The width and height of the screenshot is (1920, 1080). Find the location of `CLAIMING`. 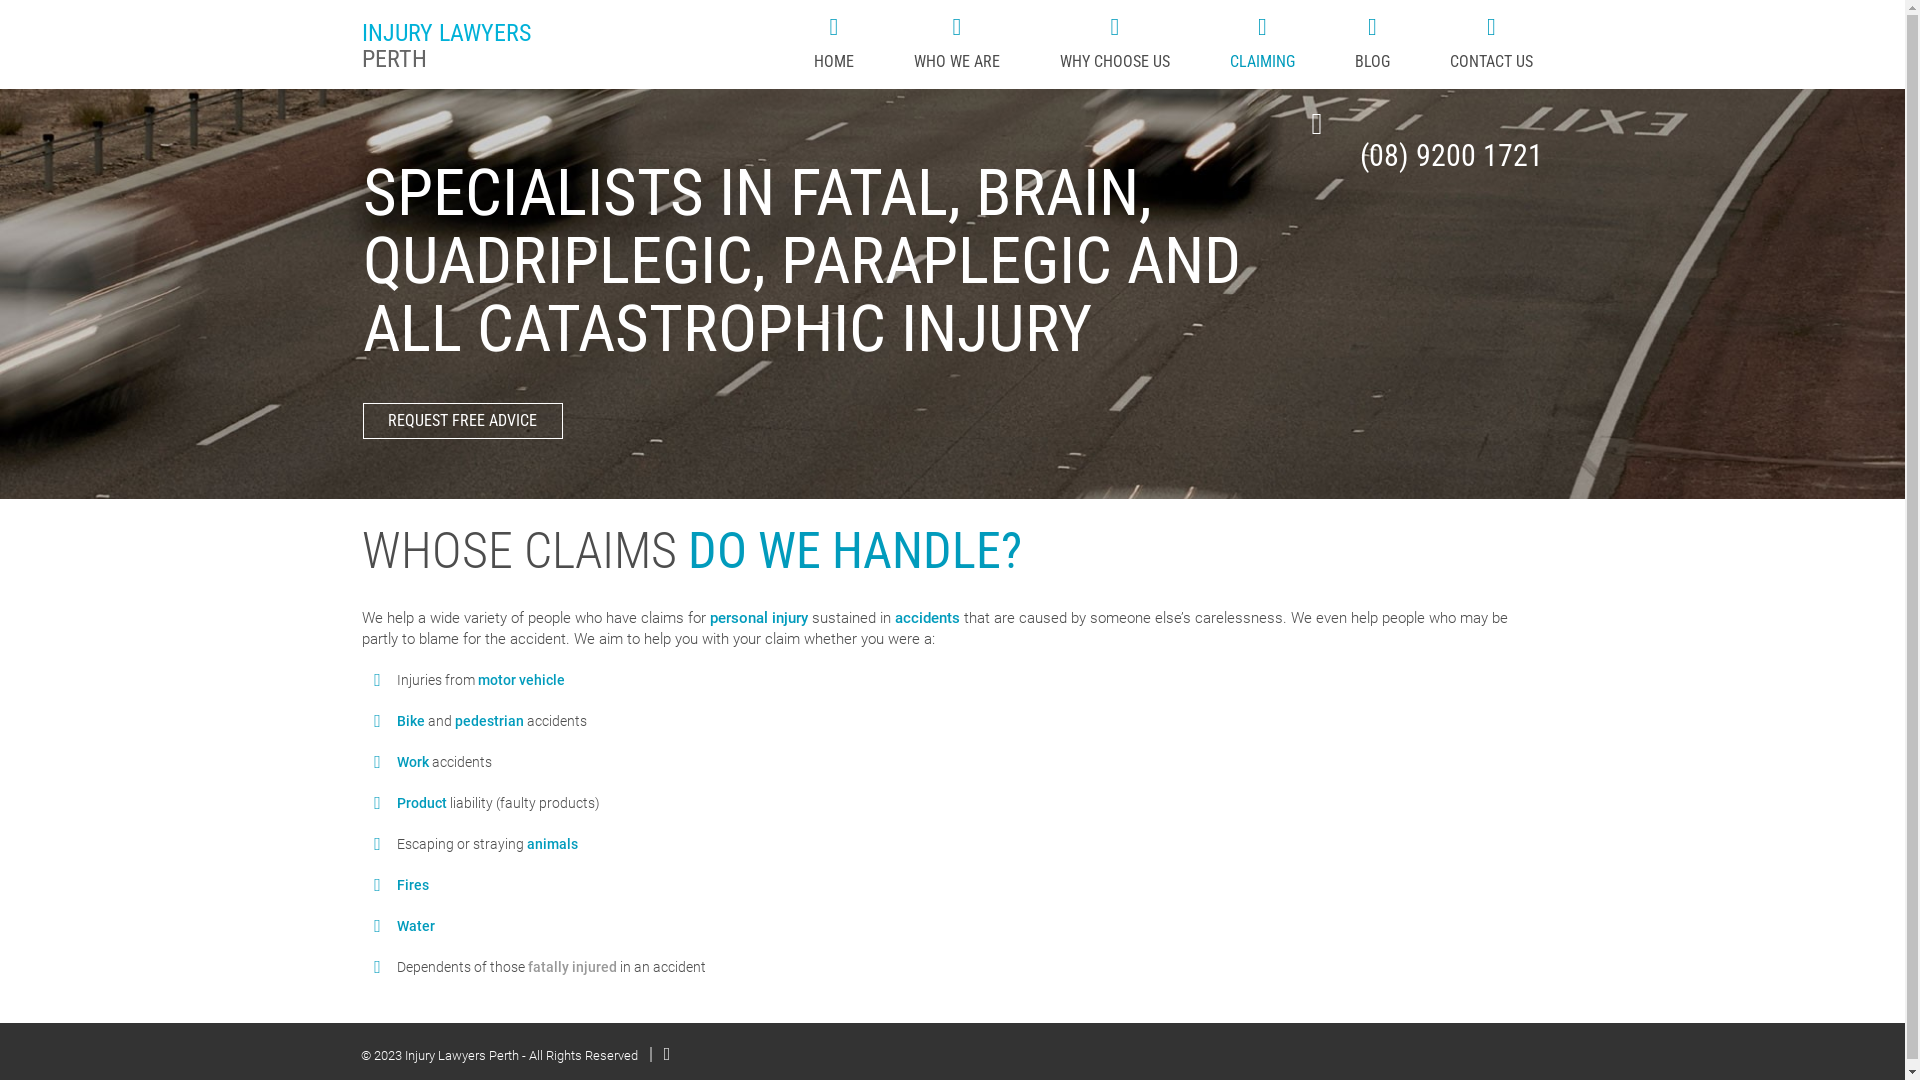

CLAIMING is located at coordinates (1262, 42).